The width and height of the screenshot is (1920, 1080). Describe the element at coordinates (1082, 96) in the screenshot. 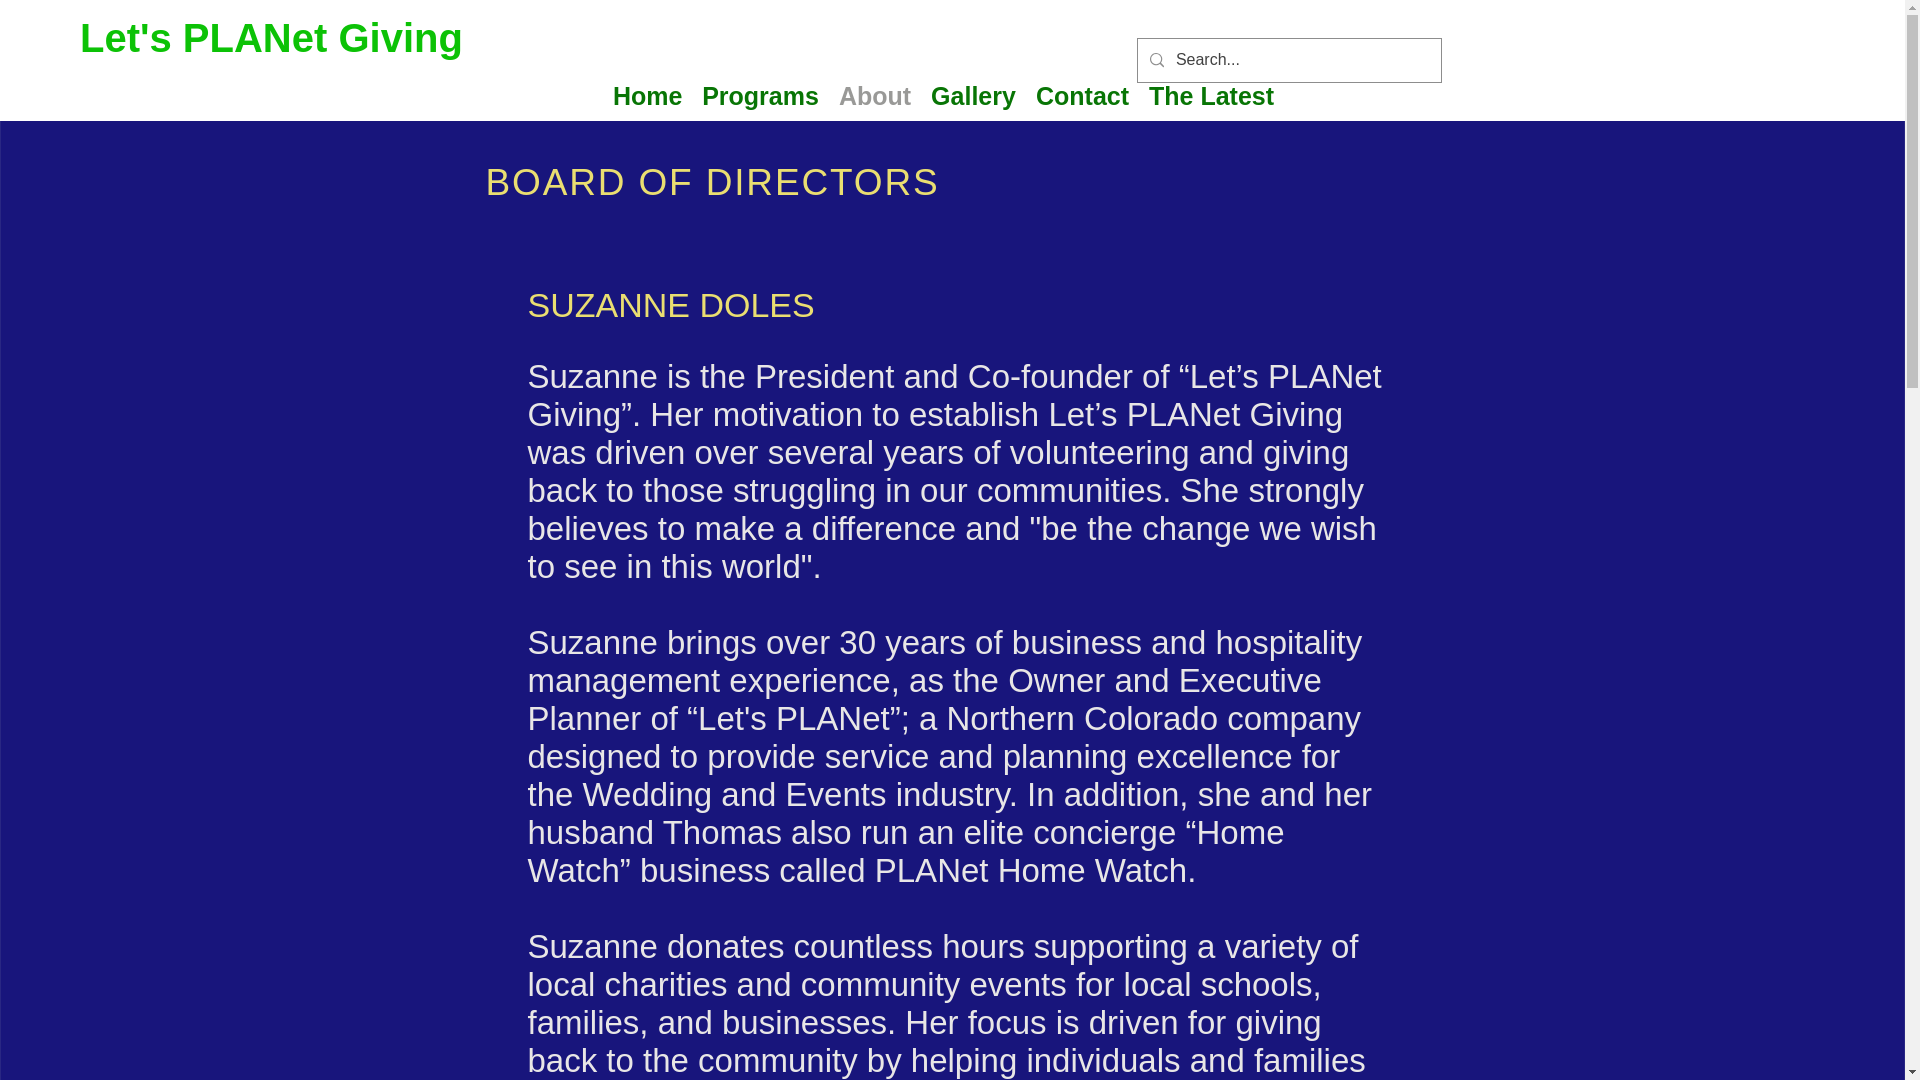

I see `Contact` at that location.